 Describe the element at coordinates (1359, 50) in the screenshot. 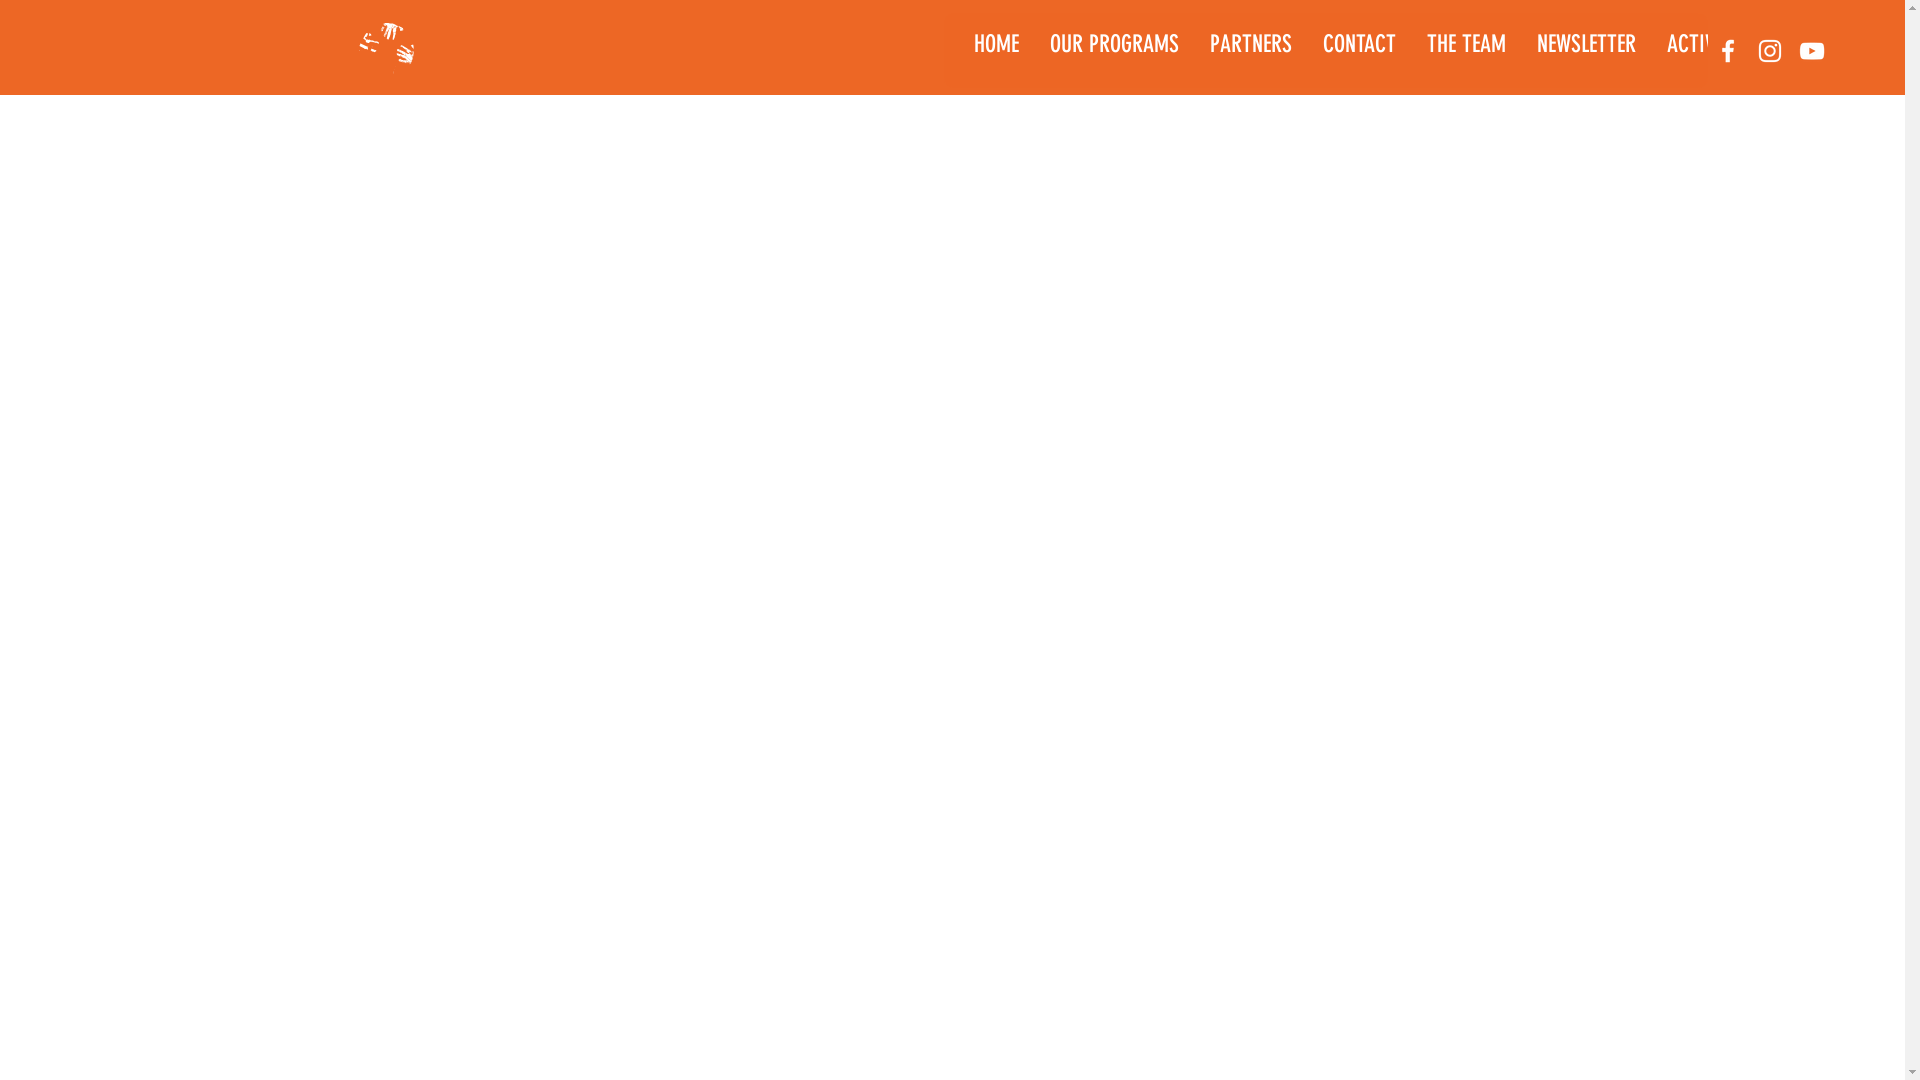

I see `CONTACT` at that location.